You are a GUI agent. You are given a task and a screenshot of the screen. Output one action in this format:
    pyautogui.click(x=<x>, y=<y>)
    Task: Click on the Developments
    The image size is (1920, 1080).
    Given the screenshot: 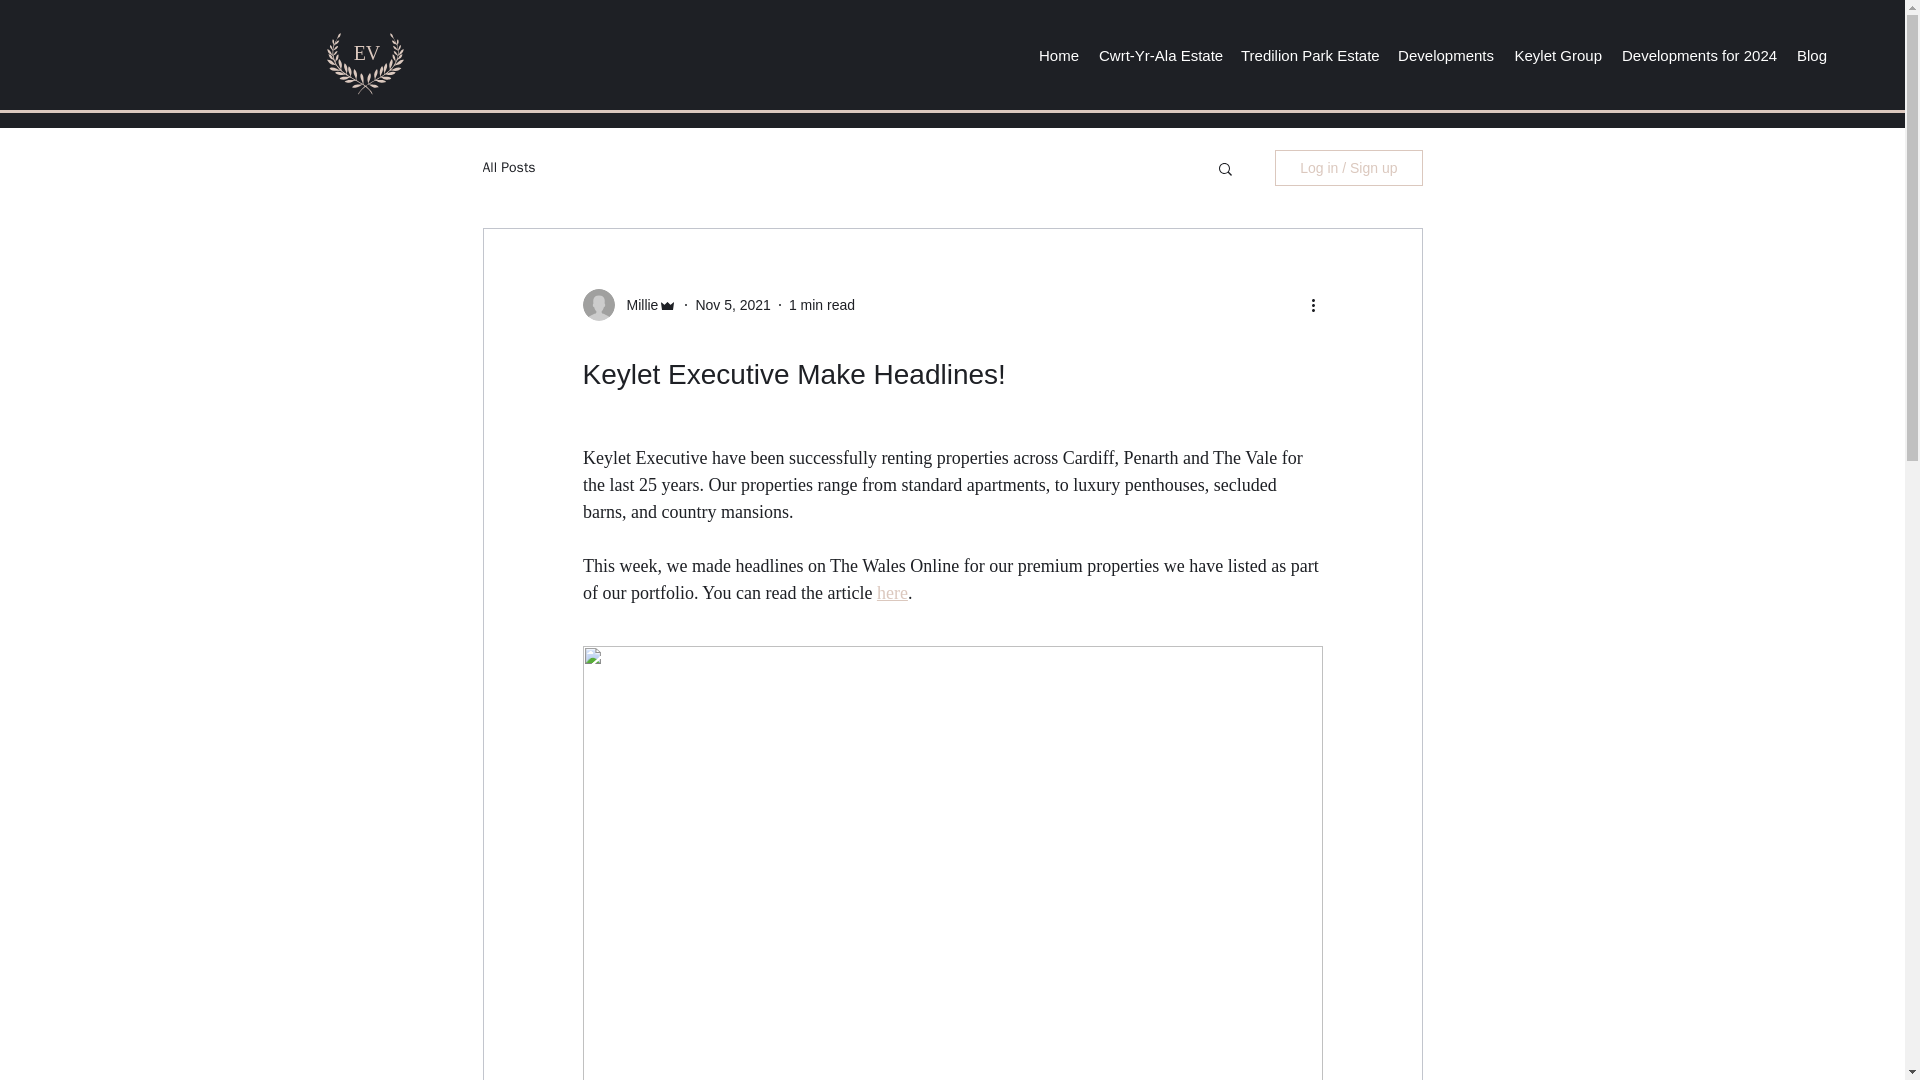 What is the action you would take?
    pyautogui.click(x=1446, y=56)
    